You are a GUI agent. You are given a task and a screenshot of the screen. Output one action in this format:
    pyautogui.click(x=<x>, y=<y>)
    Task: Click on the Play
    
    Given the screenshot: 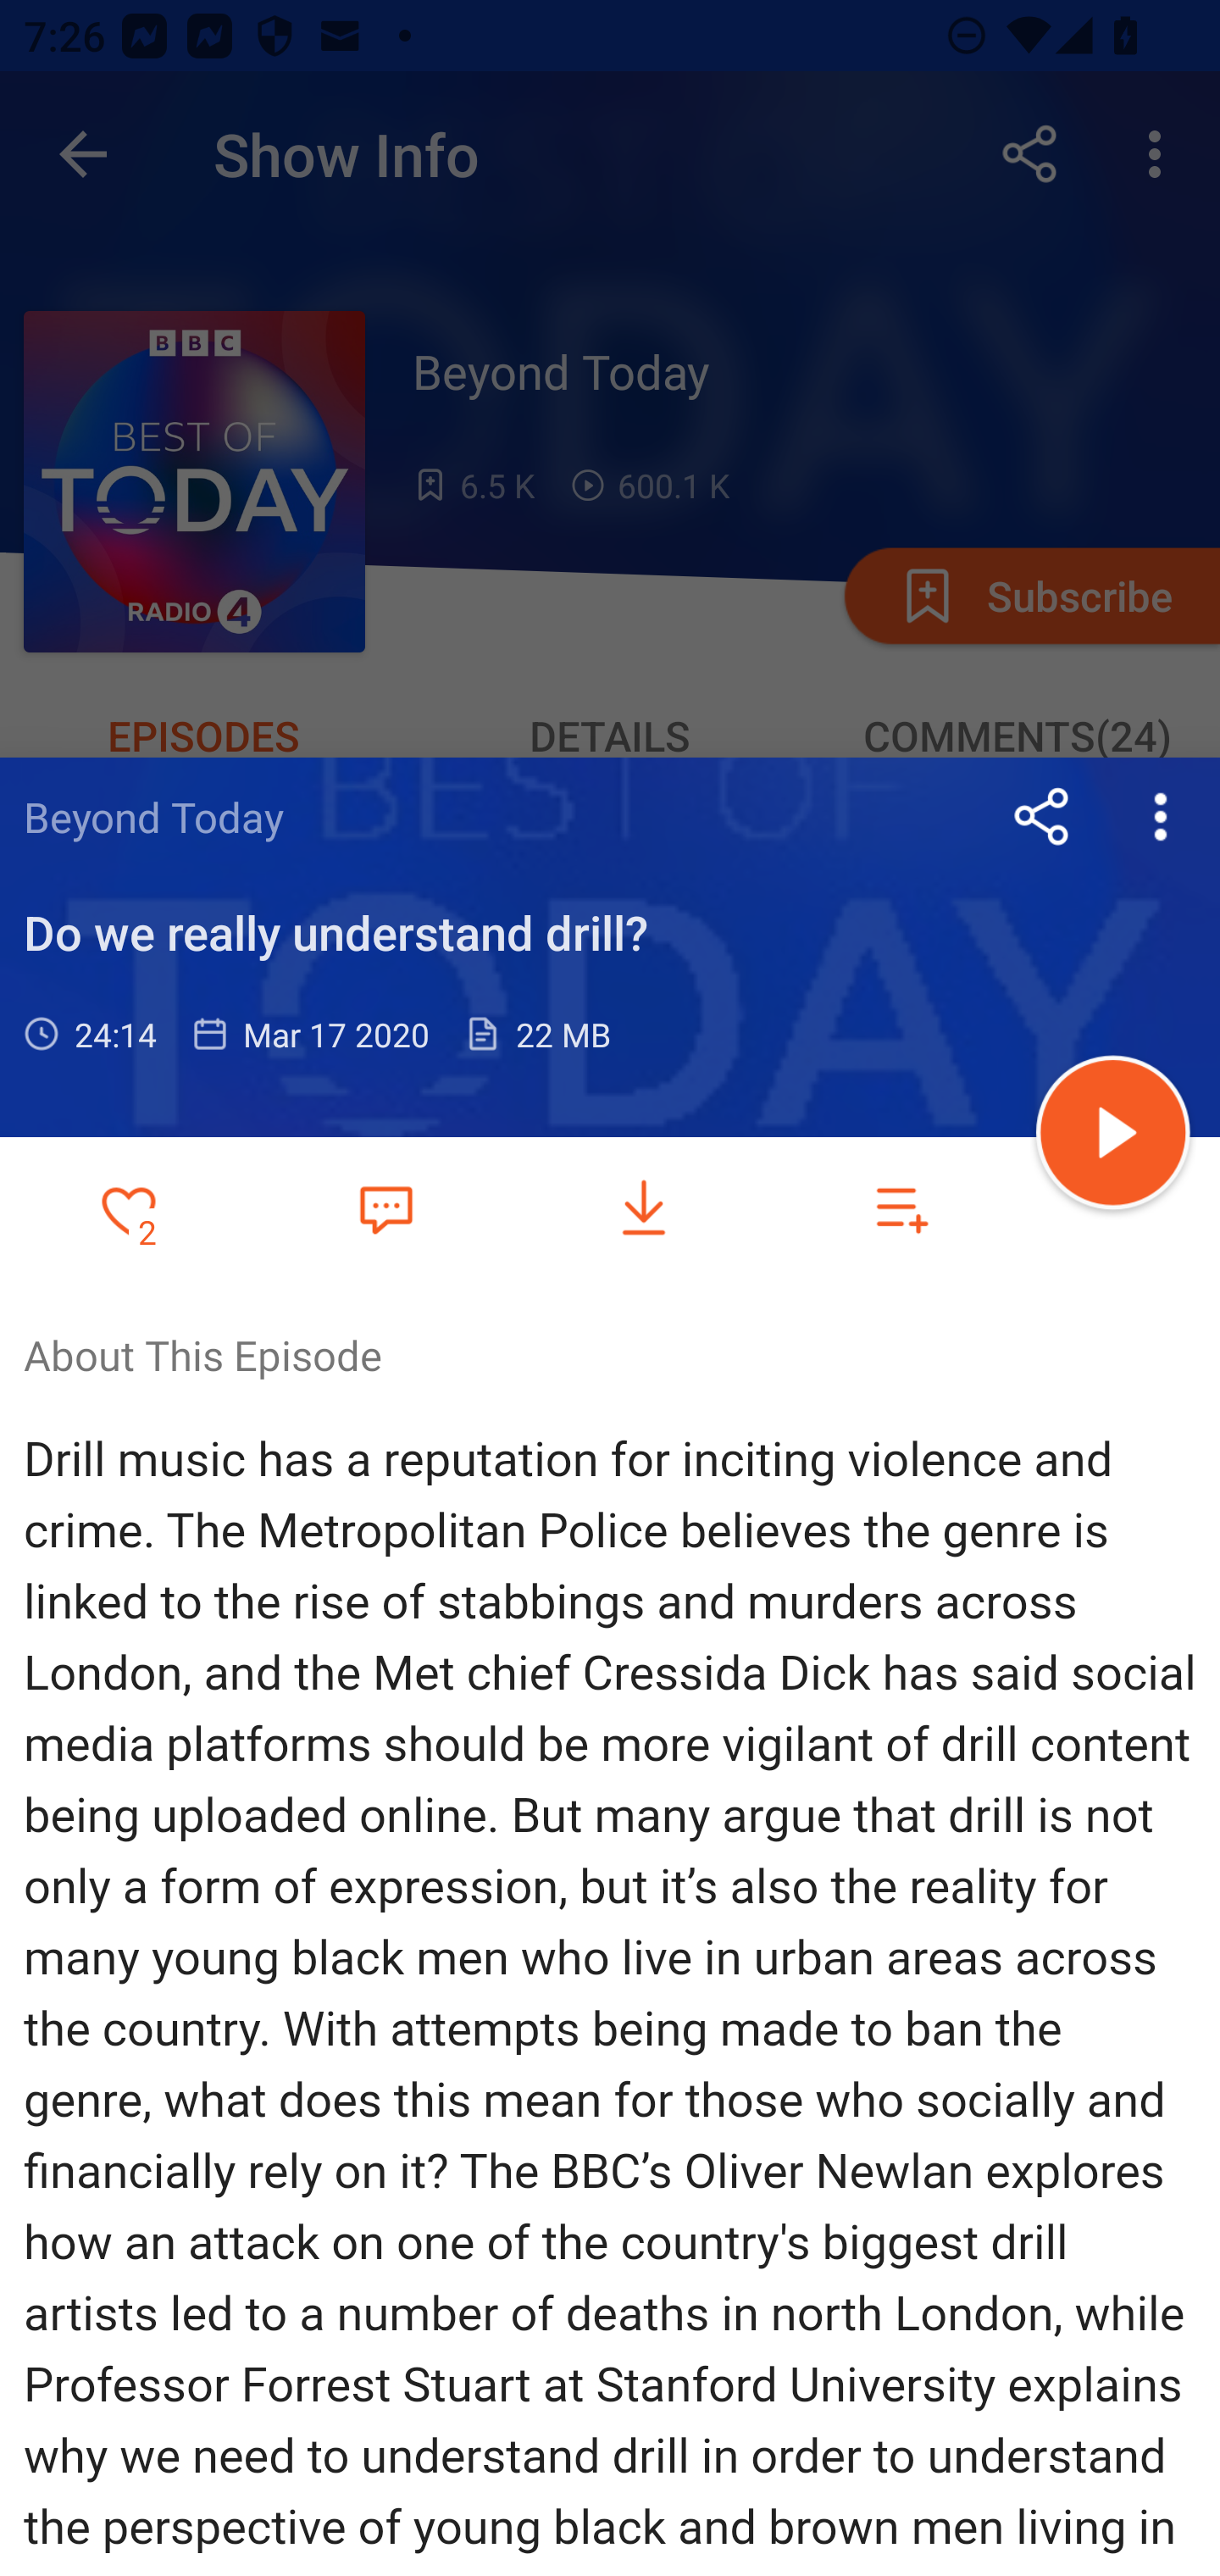 What is the action you would take?
    pyautogui.click(x=1113, y=1137)
    